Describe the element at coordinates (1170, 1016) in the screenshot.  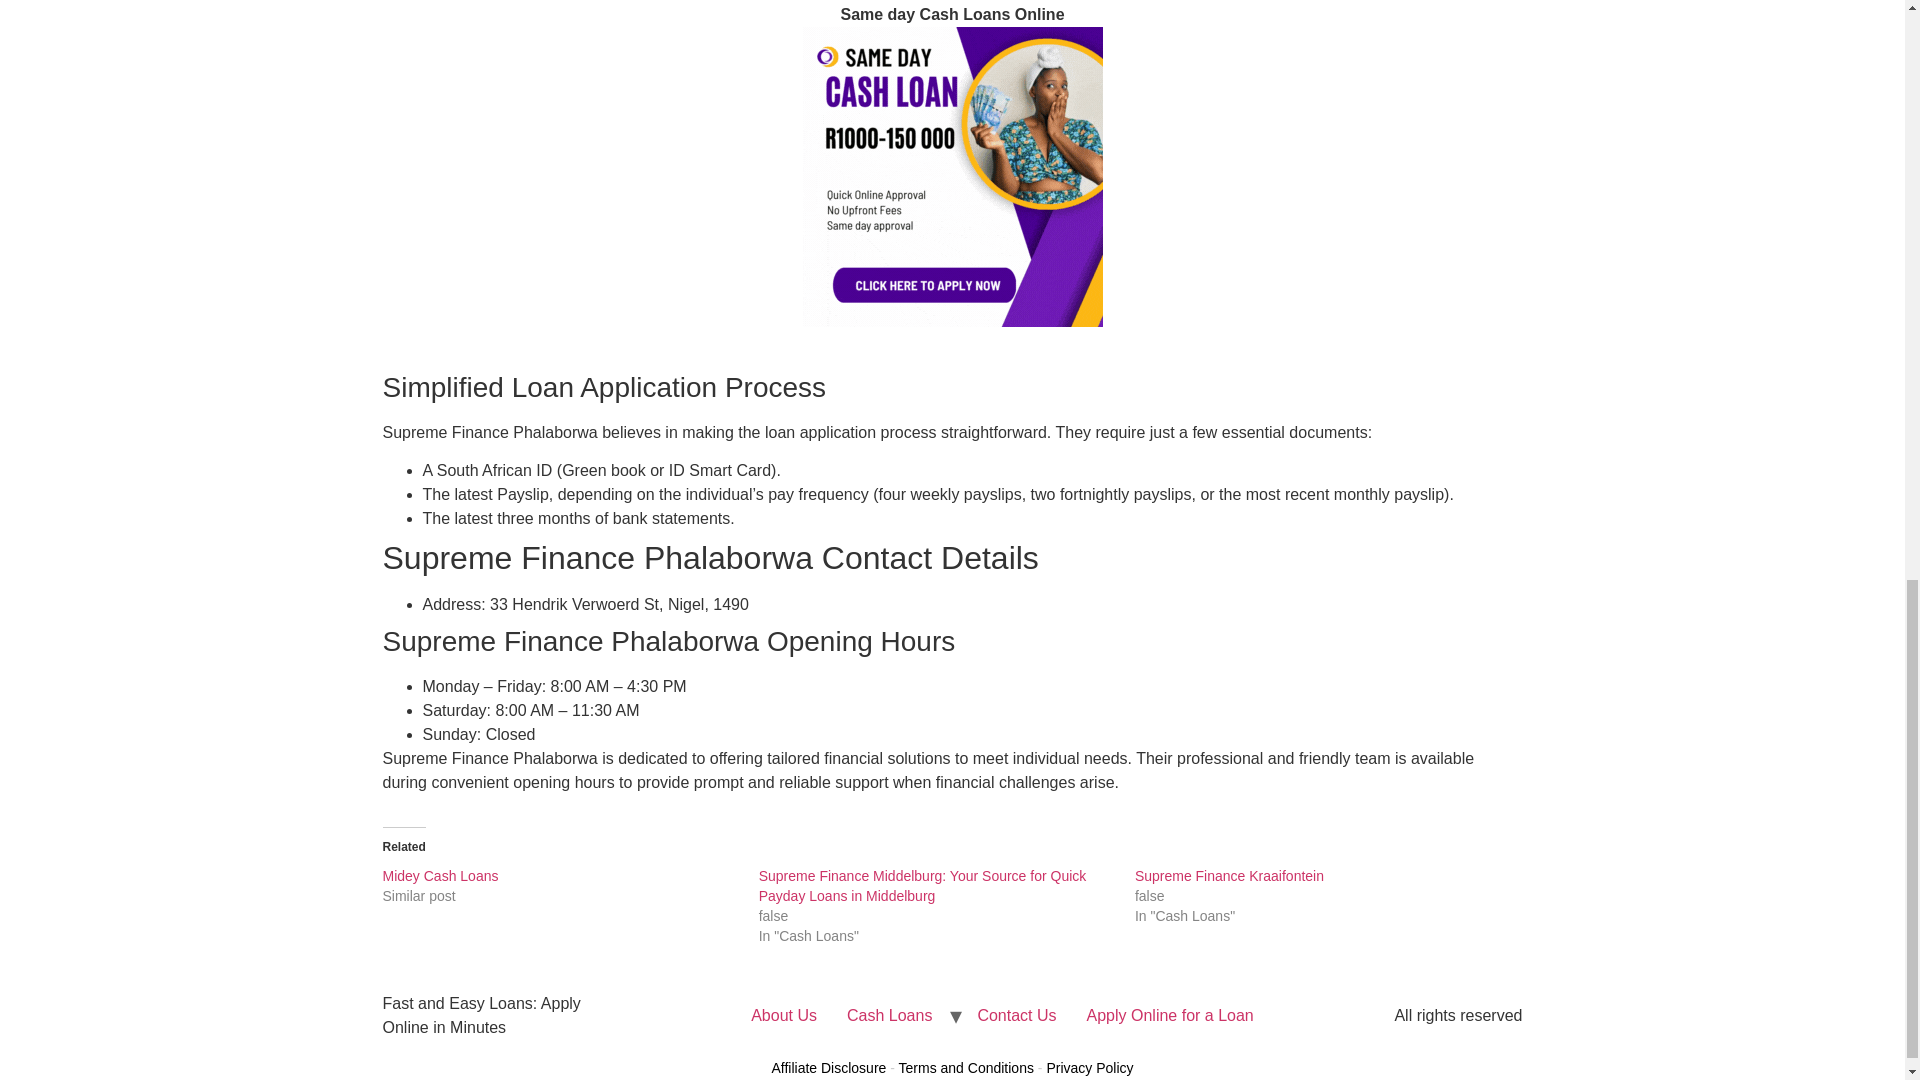
I see `Apply Online for a Loan` at that location.